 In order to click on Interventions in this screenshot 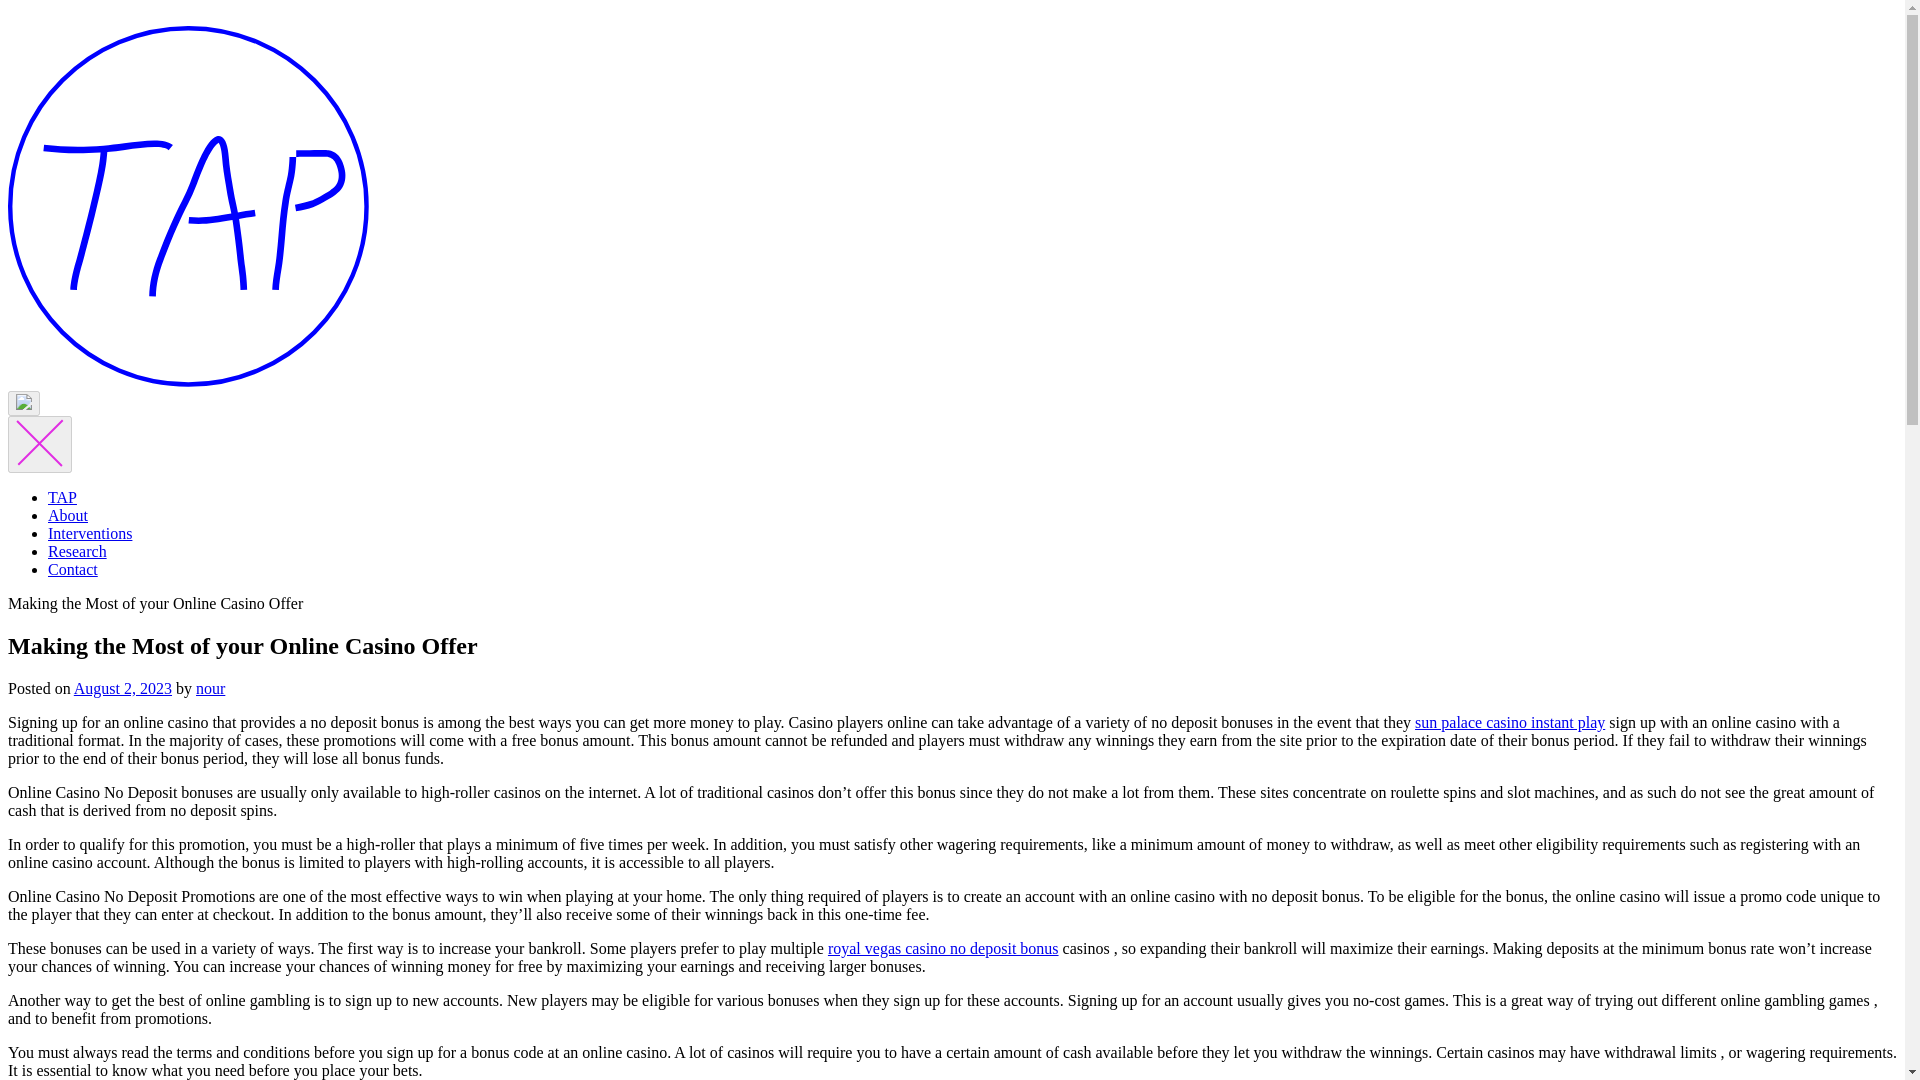, I will do `click(90, 533)`.